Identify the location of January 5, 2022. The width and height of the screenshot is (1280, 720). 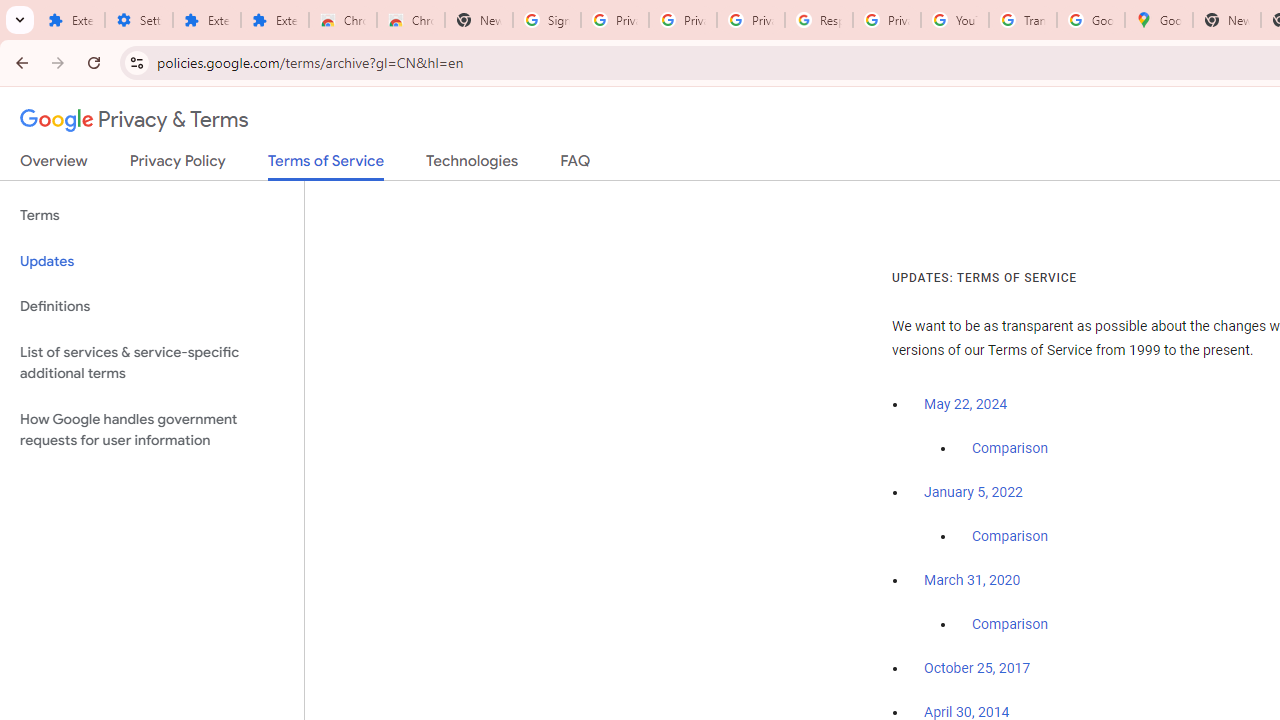
(973, 492).